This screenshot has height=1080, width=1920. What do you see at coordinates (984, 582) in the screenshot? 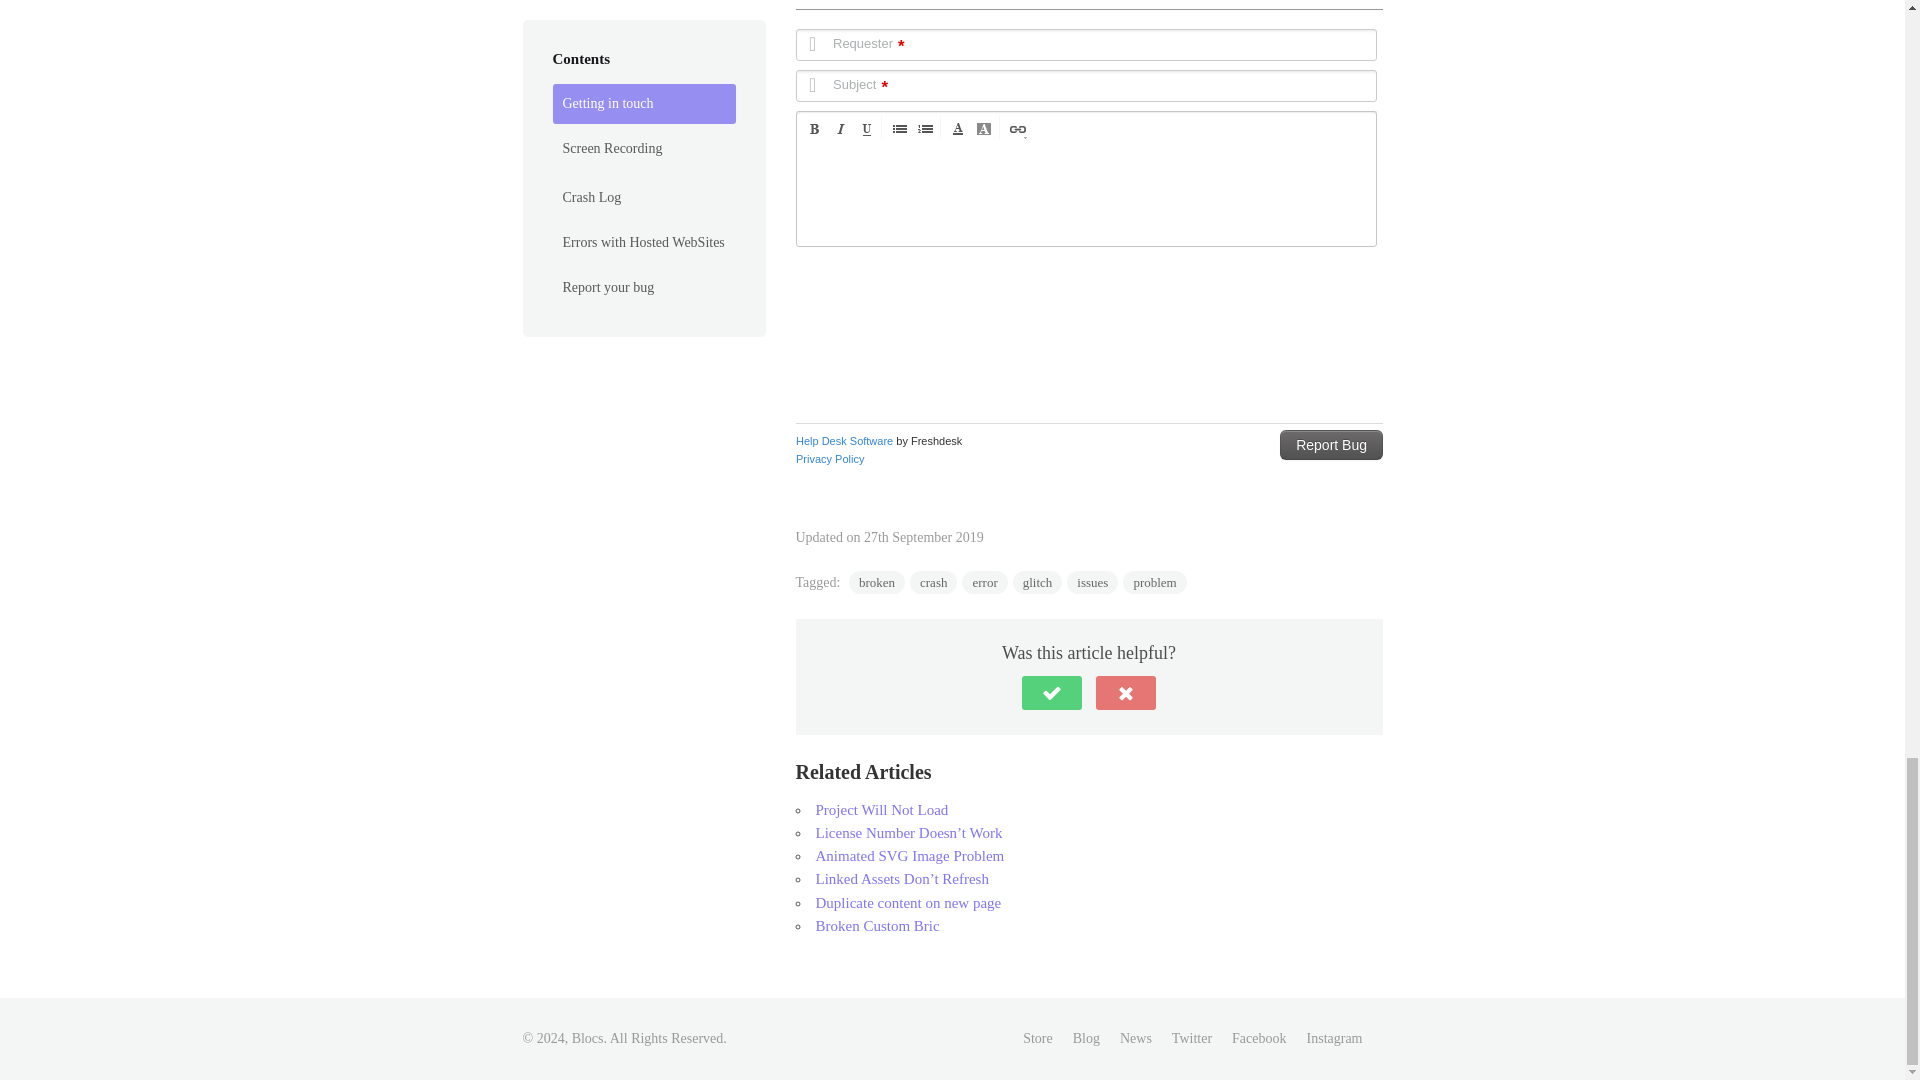
I see `error` at bounding box center [984, 582].